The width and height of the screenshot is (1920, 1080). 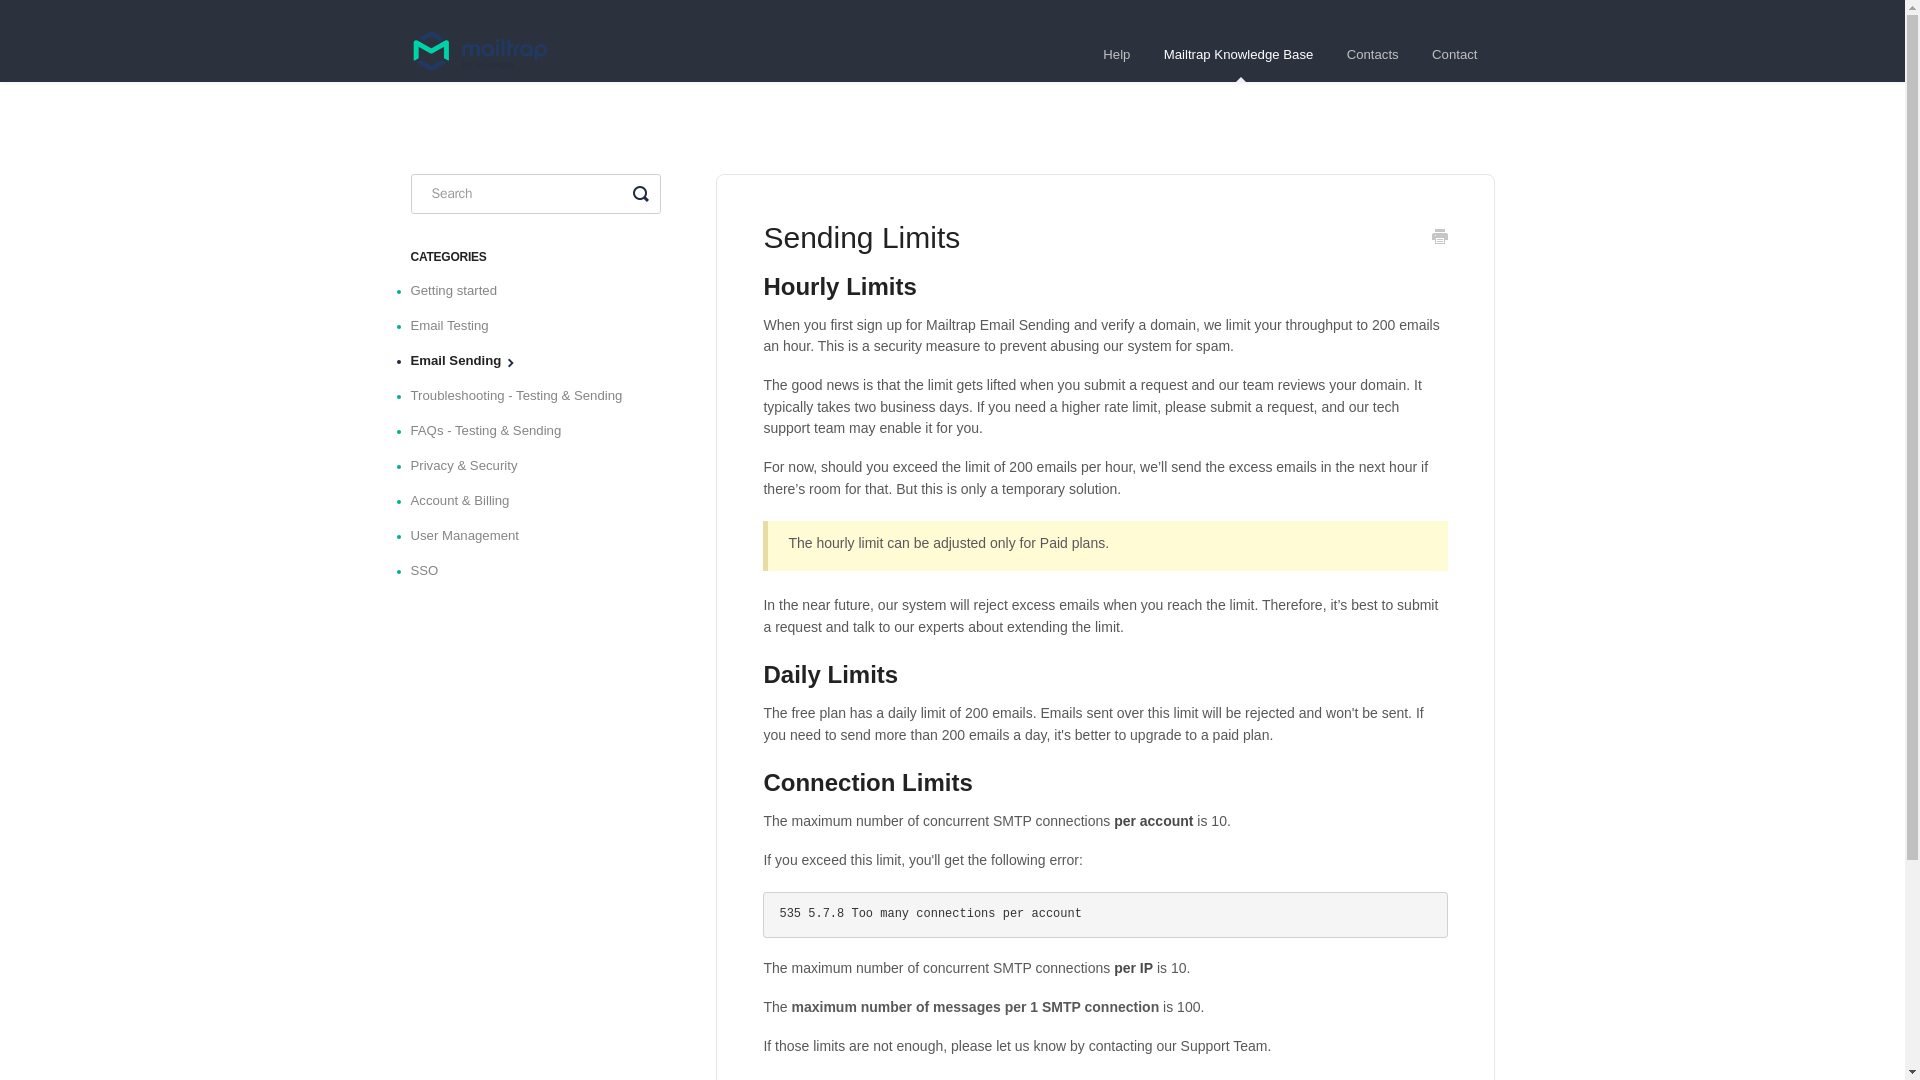 I want to click on search-query, so click(x=535, y=193).